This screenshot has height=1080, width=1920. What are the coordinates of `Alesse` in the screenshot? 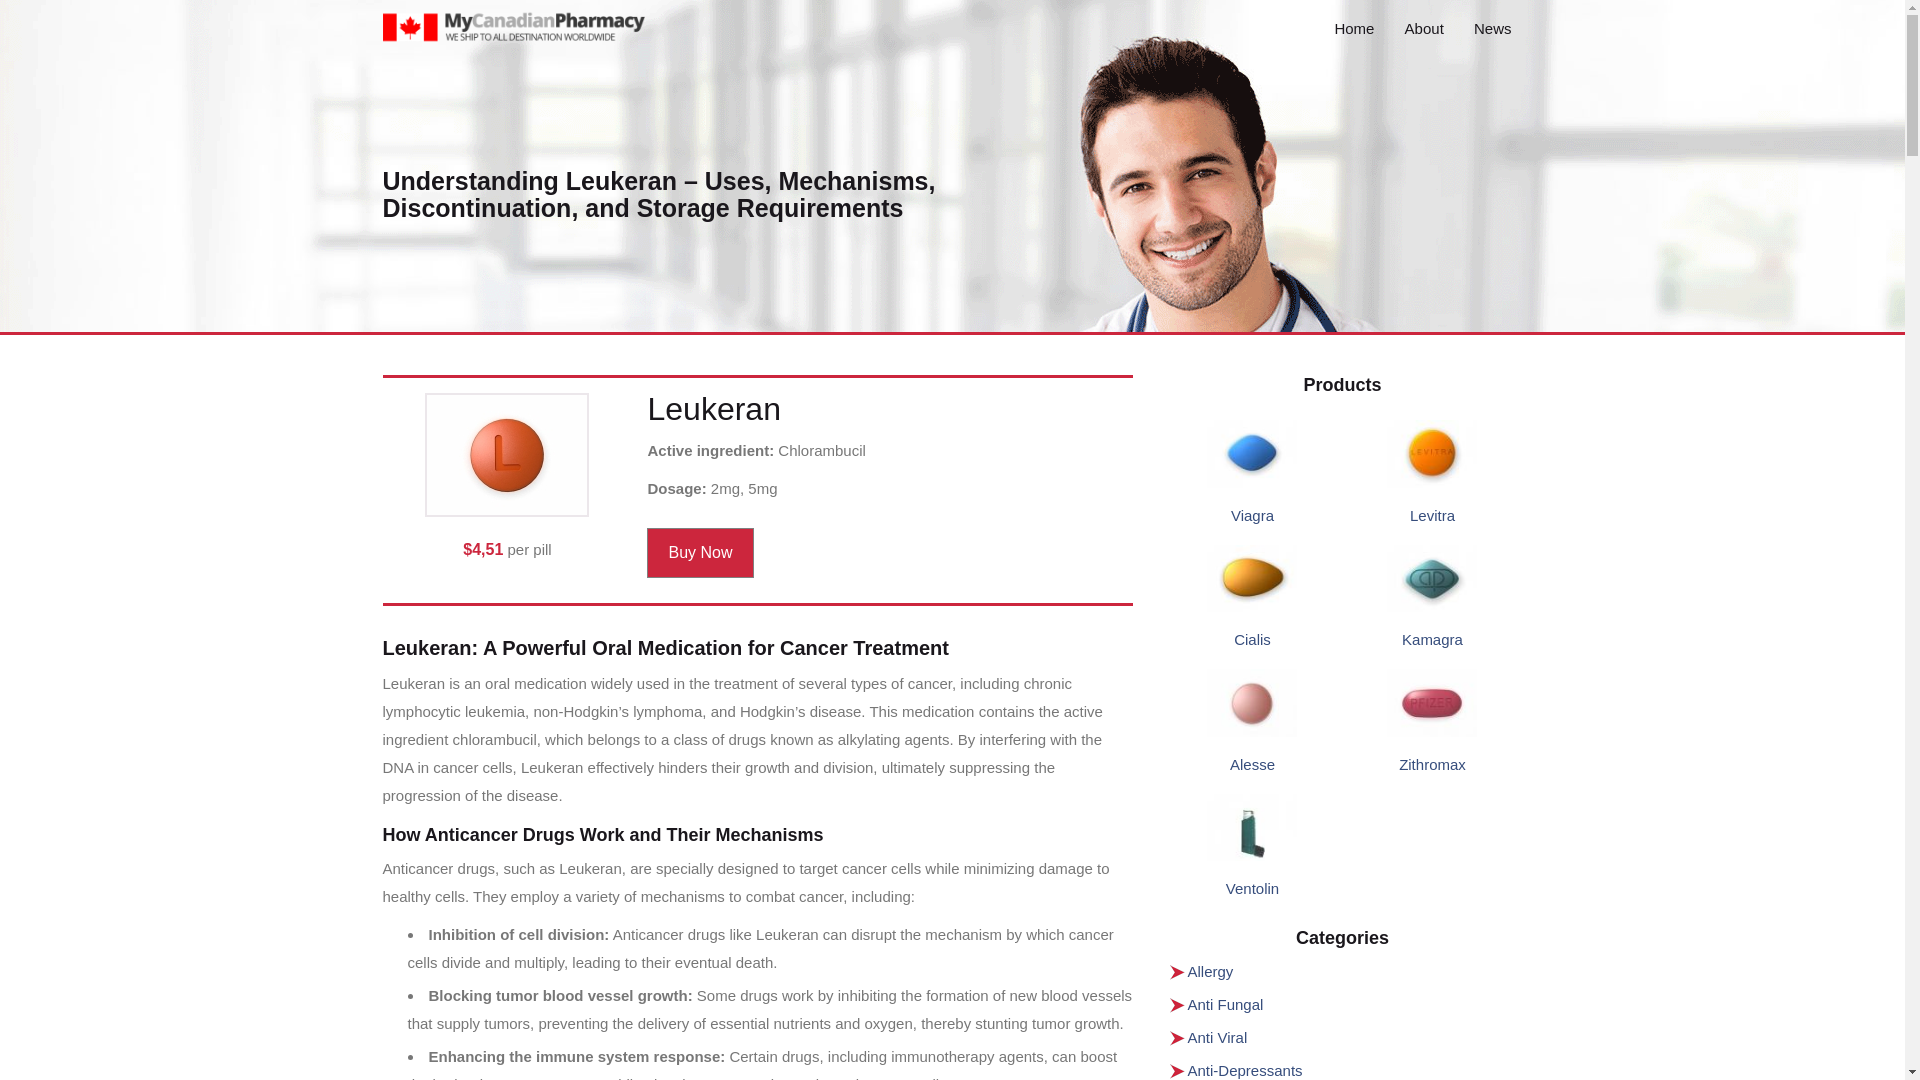 It's located at (1252, 764).